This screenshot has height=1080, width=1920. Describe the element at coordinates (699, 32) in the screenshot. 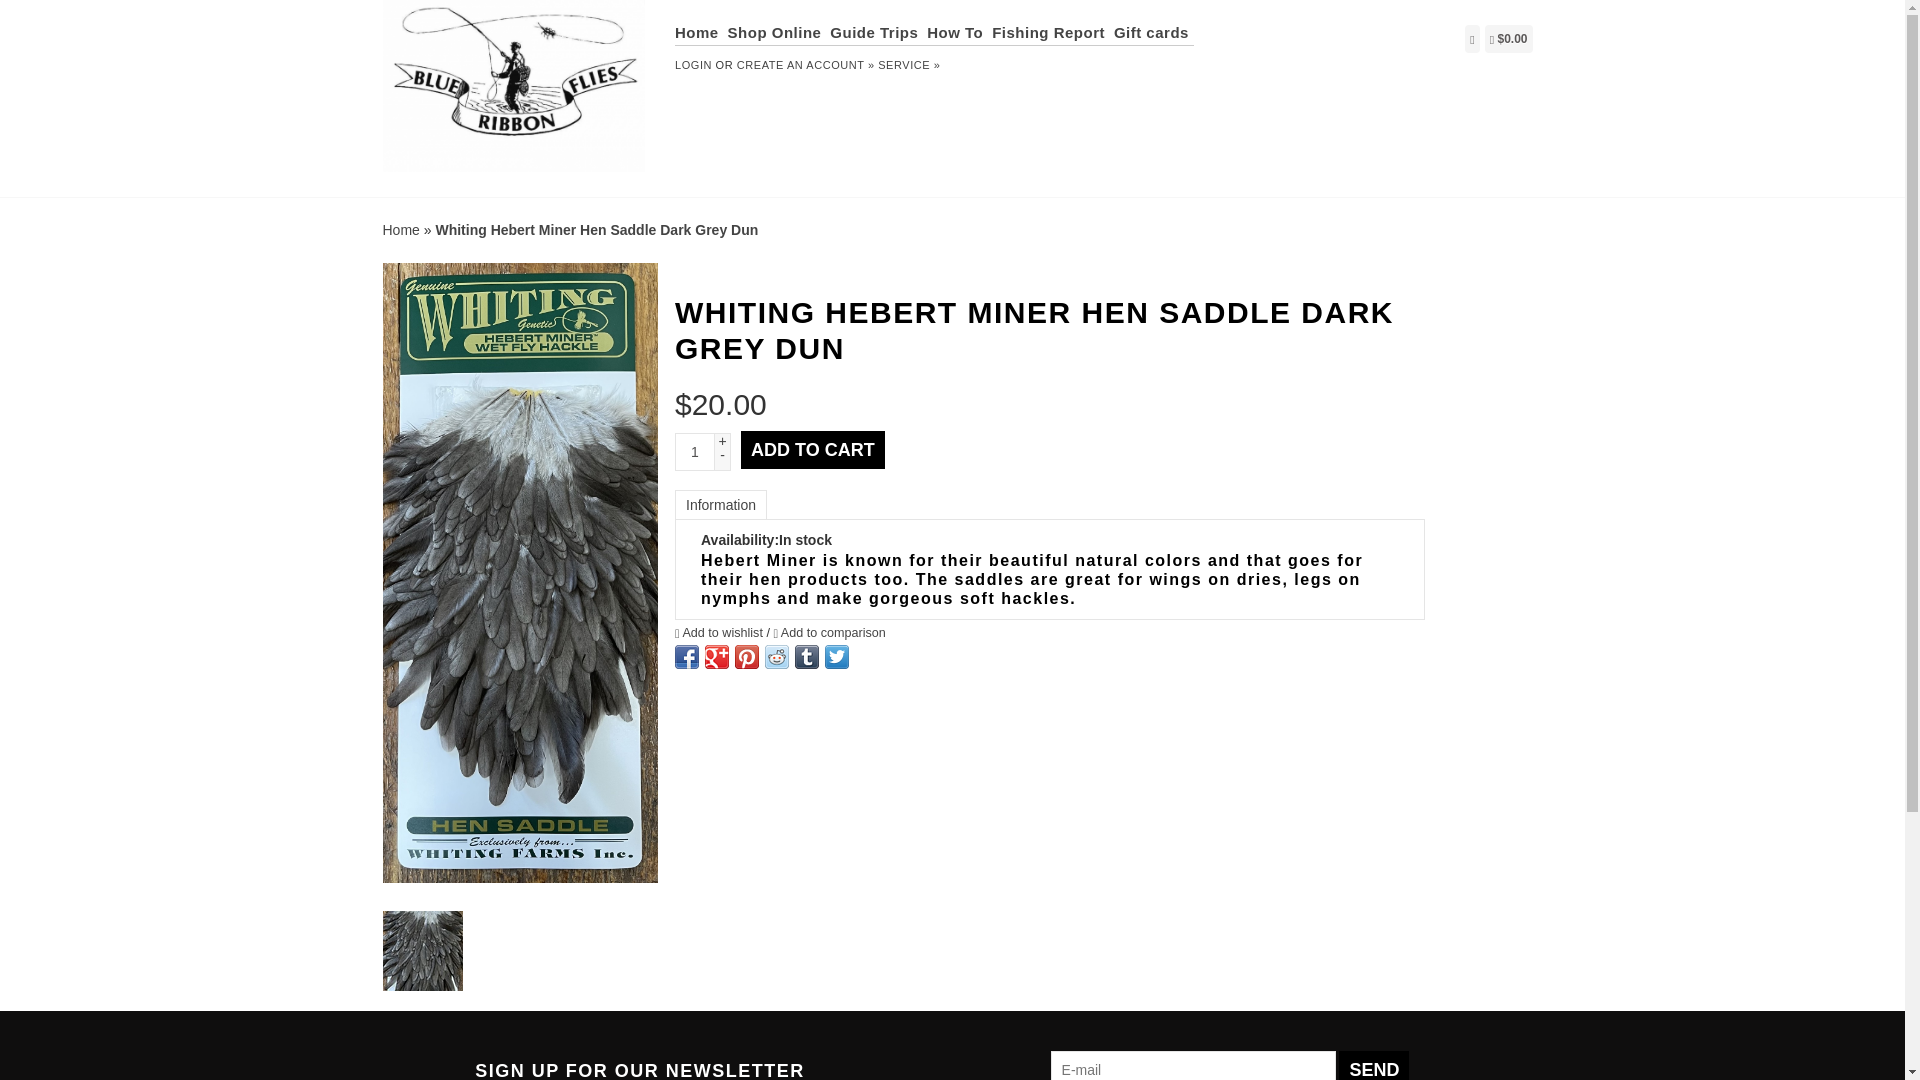

I see `Home` at that location.